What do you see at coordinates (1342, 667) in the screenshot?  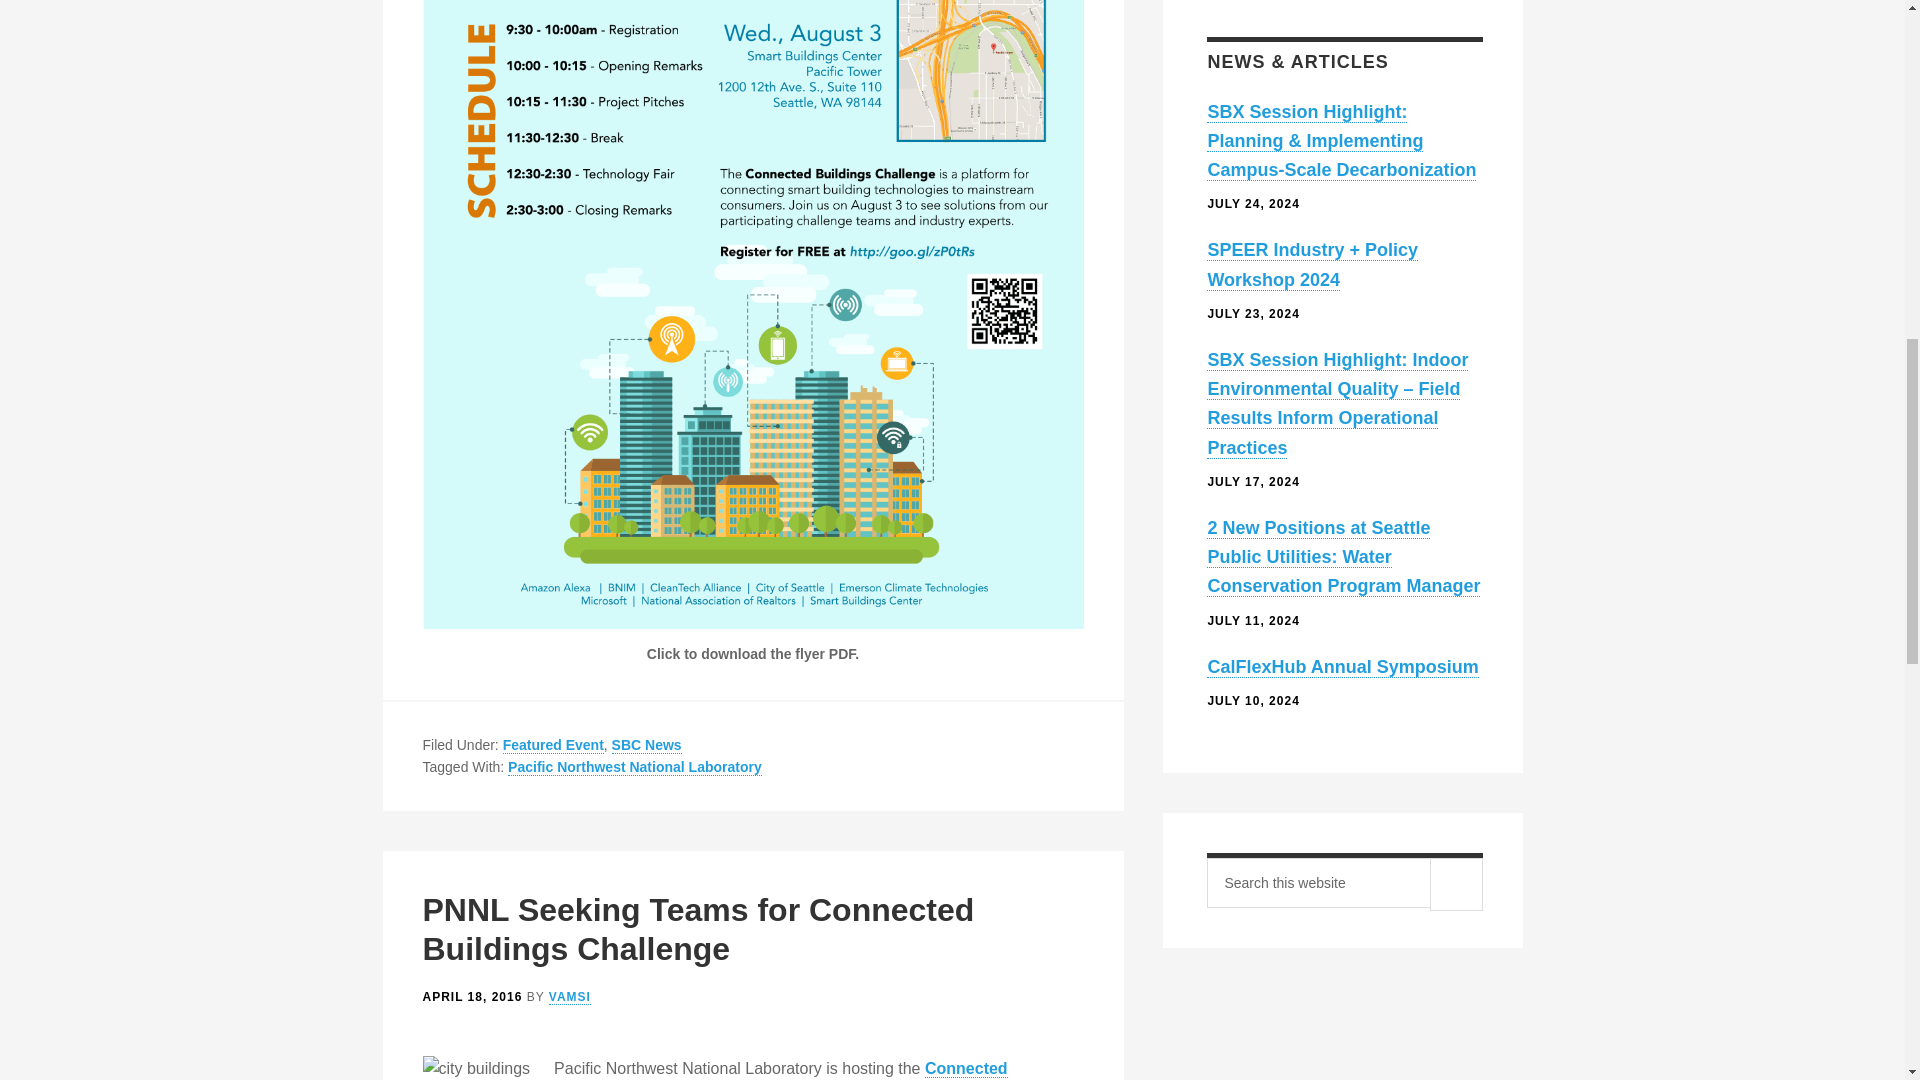 I see `CalFlexHub Annual Symposium` at bounding box center [1342, 667].